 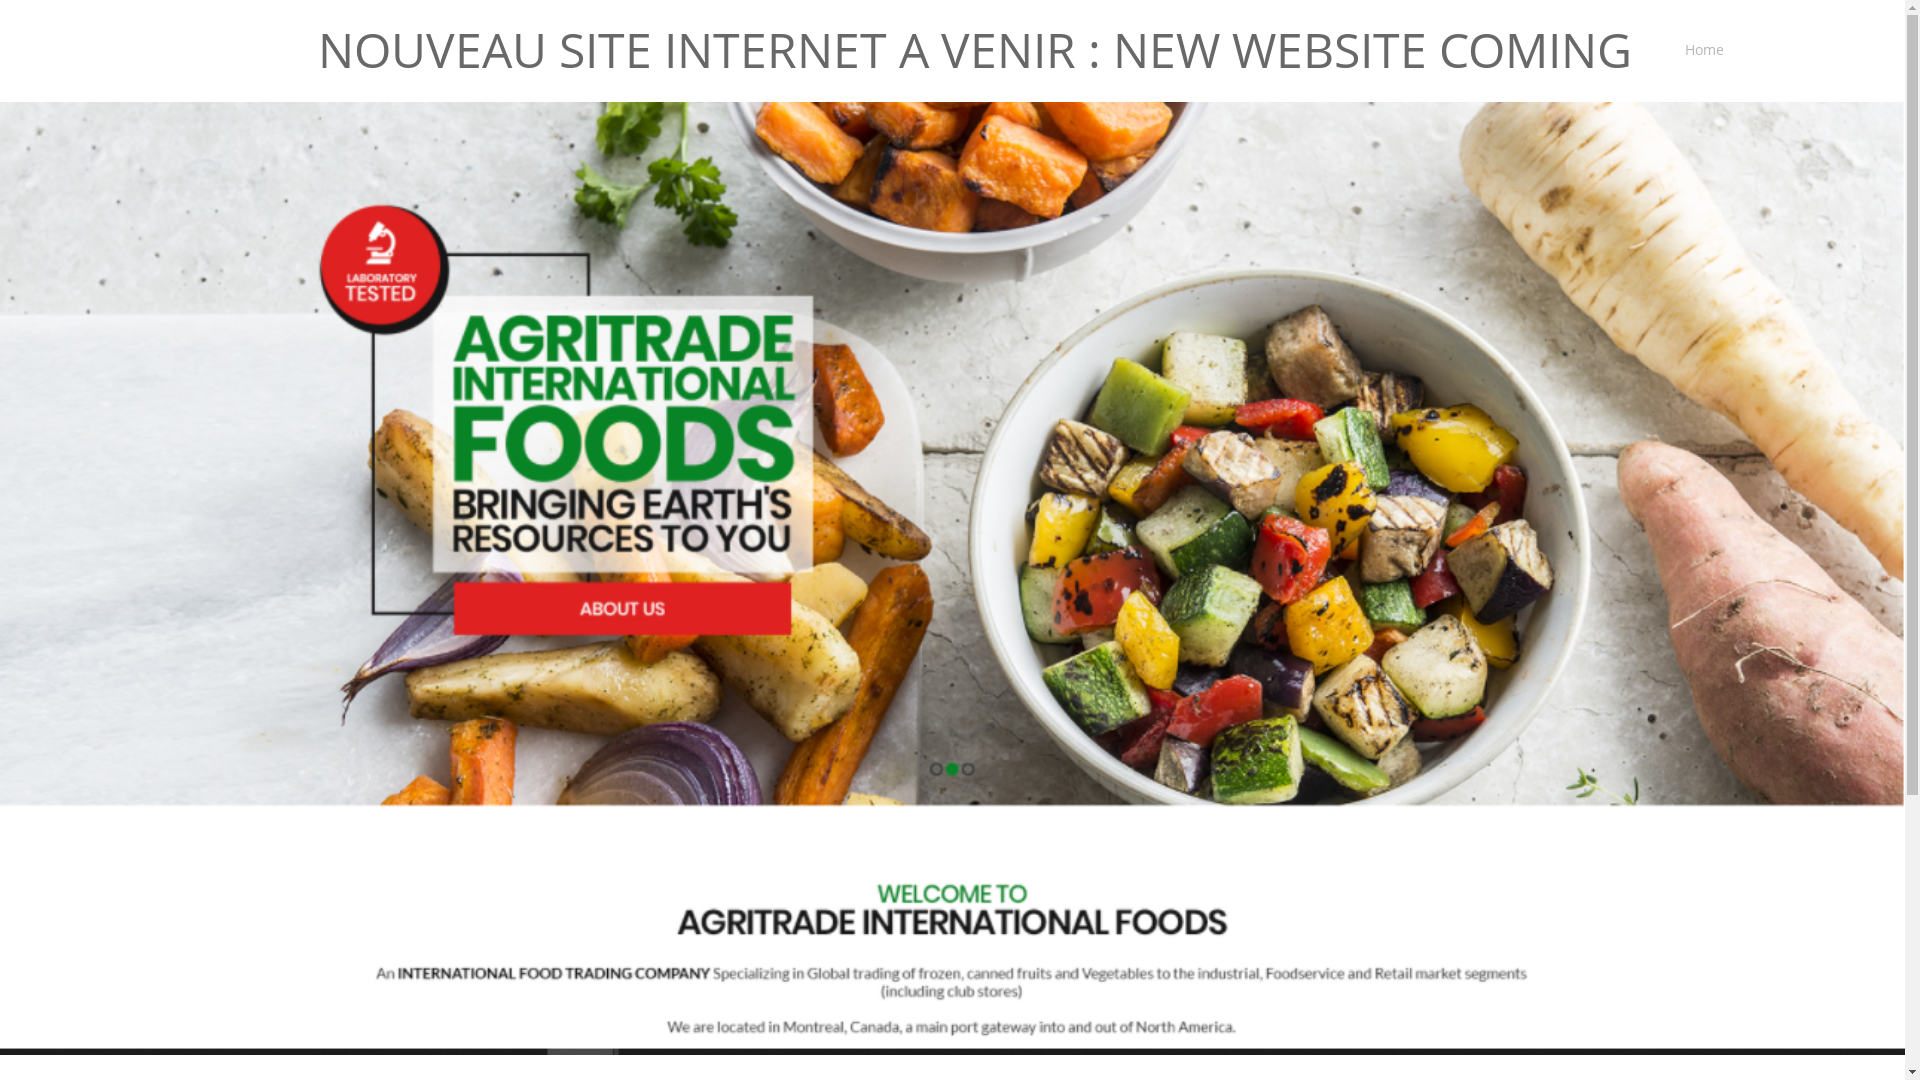 What do you see at coordinates (975, 50) in the screenshot?
I see `NOUVEAU SITE INTERNET A VENIR : NEW WEBSITE COMING` at bounding box center [975, 50].